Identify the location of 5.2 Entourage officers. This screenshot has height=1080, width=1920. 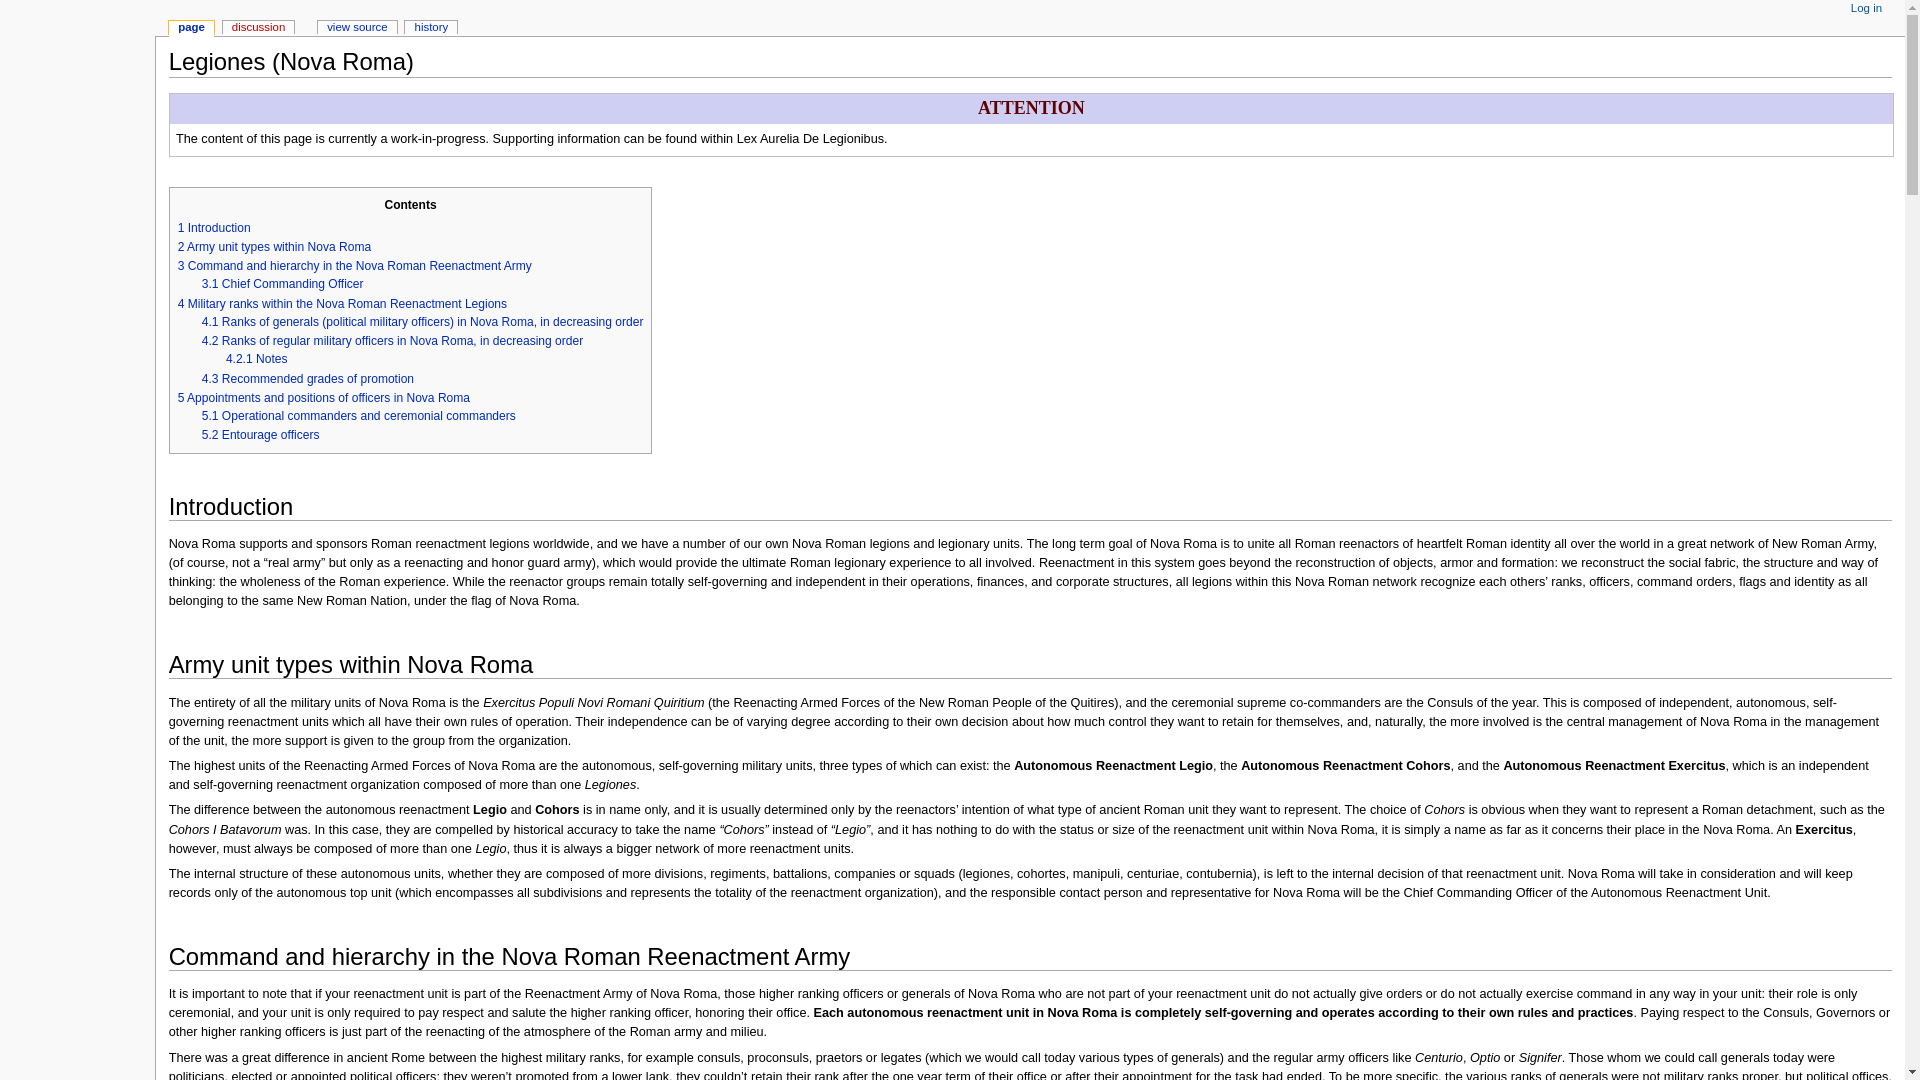
(260, 434).